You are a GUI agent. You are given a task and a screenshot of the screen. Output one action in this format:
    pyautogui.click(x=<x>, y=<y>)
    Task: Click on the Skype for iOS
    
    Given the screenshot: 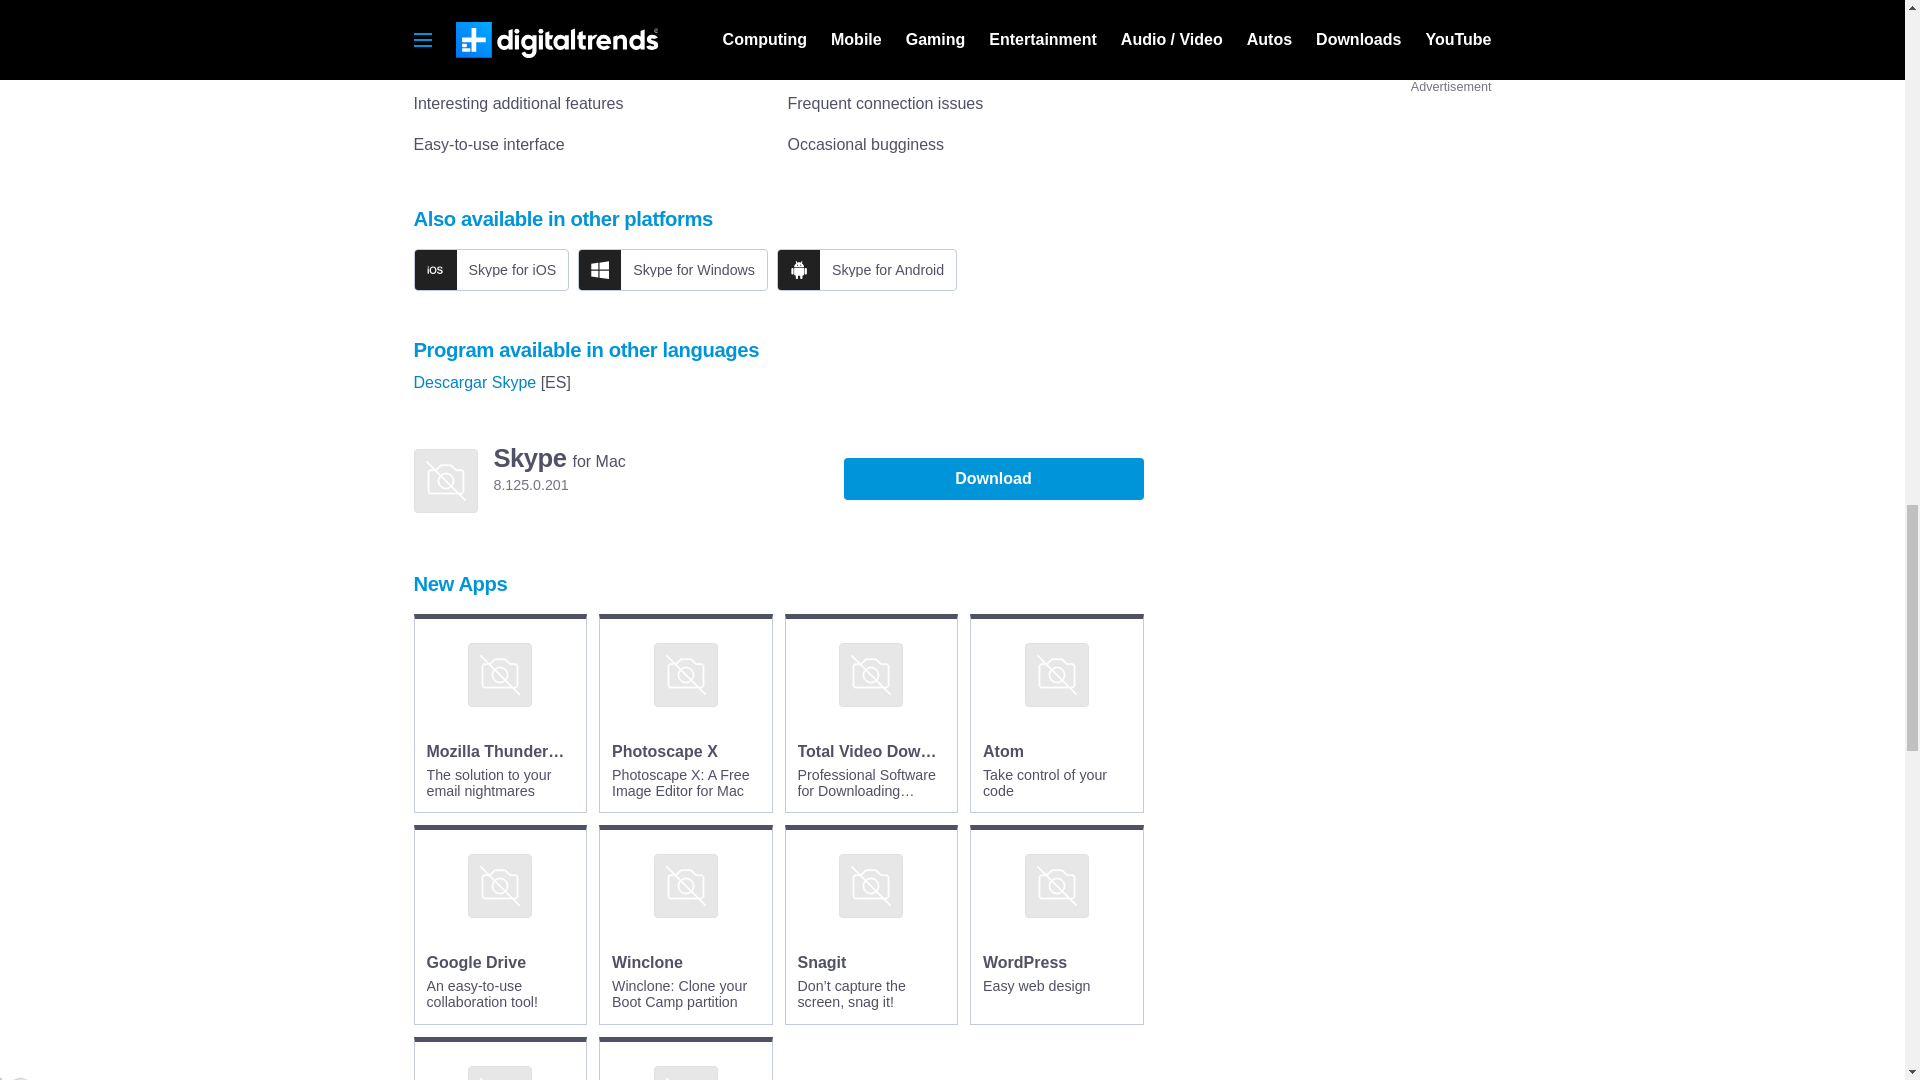 What is the action you would take?
    pyautogui.click(x=492, y=270)
    